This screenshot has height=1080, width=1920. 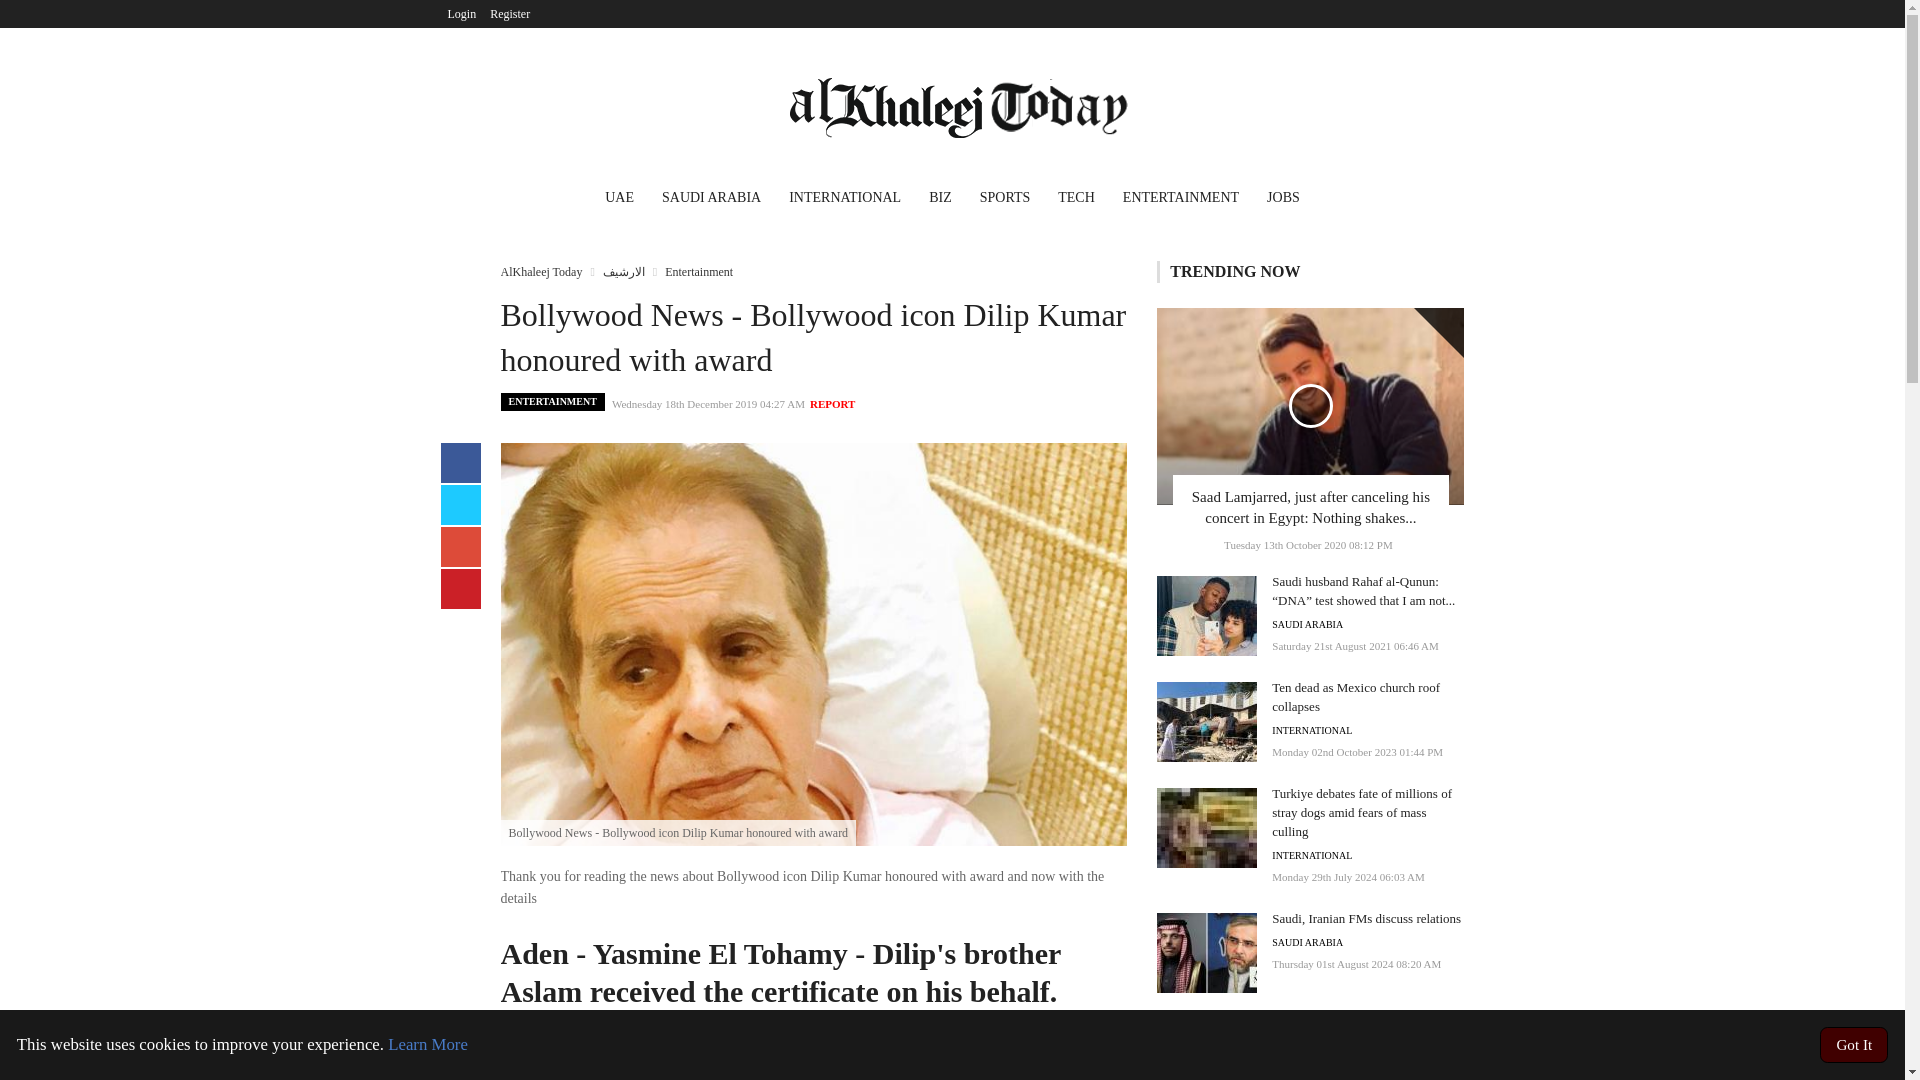 I want to click on SPORTS, so click(x=1004, y=200).